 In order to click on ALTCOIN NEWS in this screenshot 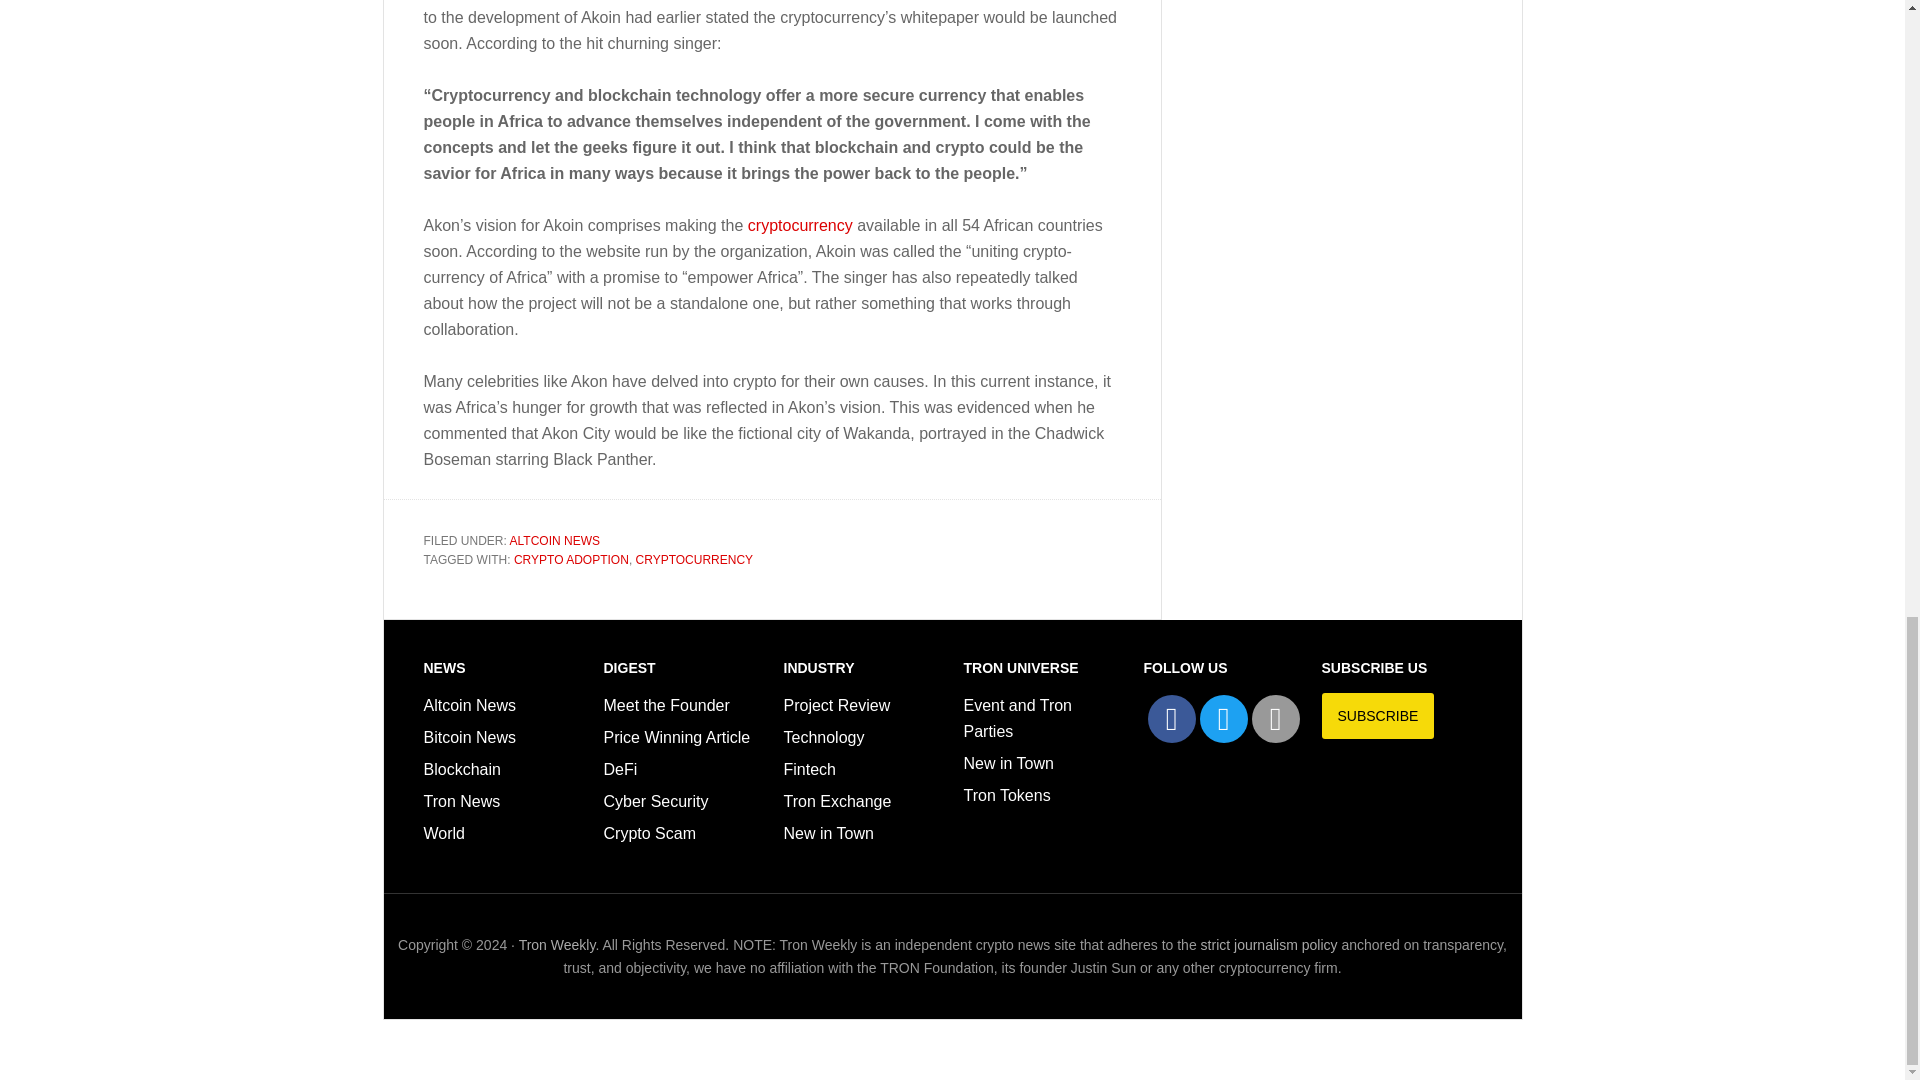, I will do `click(554, 540)`.